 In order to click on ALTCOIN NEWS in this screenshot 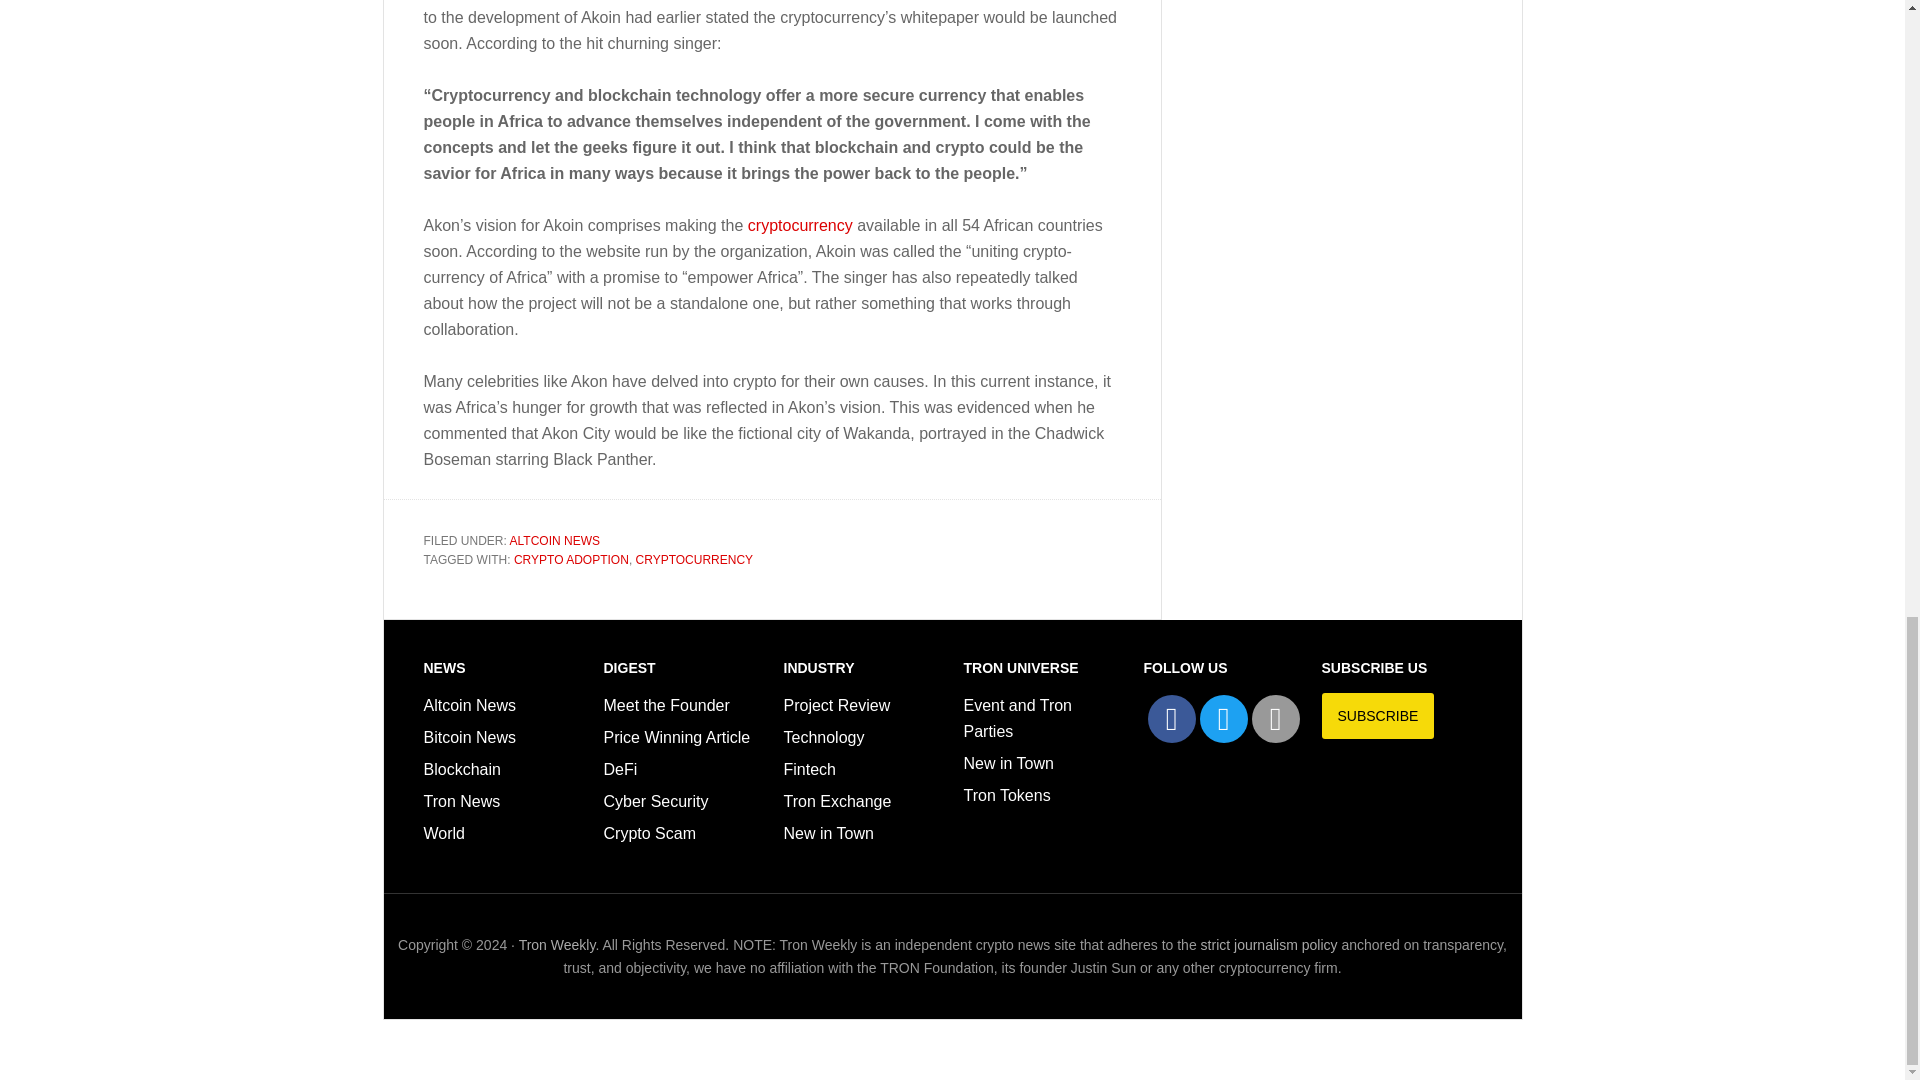, I will do `click(554, 540)`.